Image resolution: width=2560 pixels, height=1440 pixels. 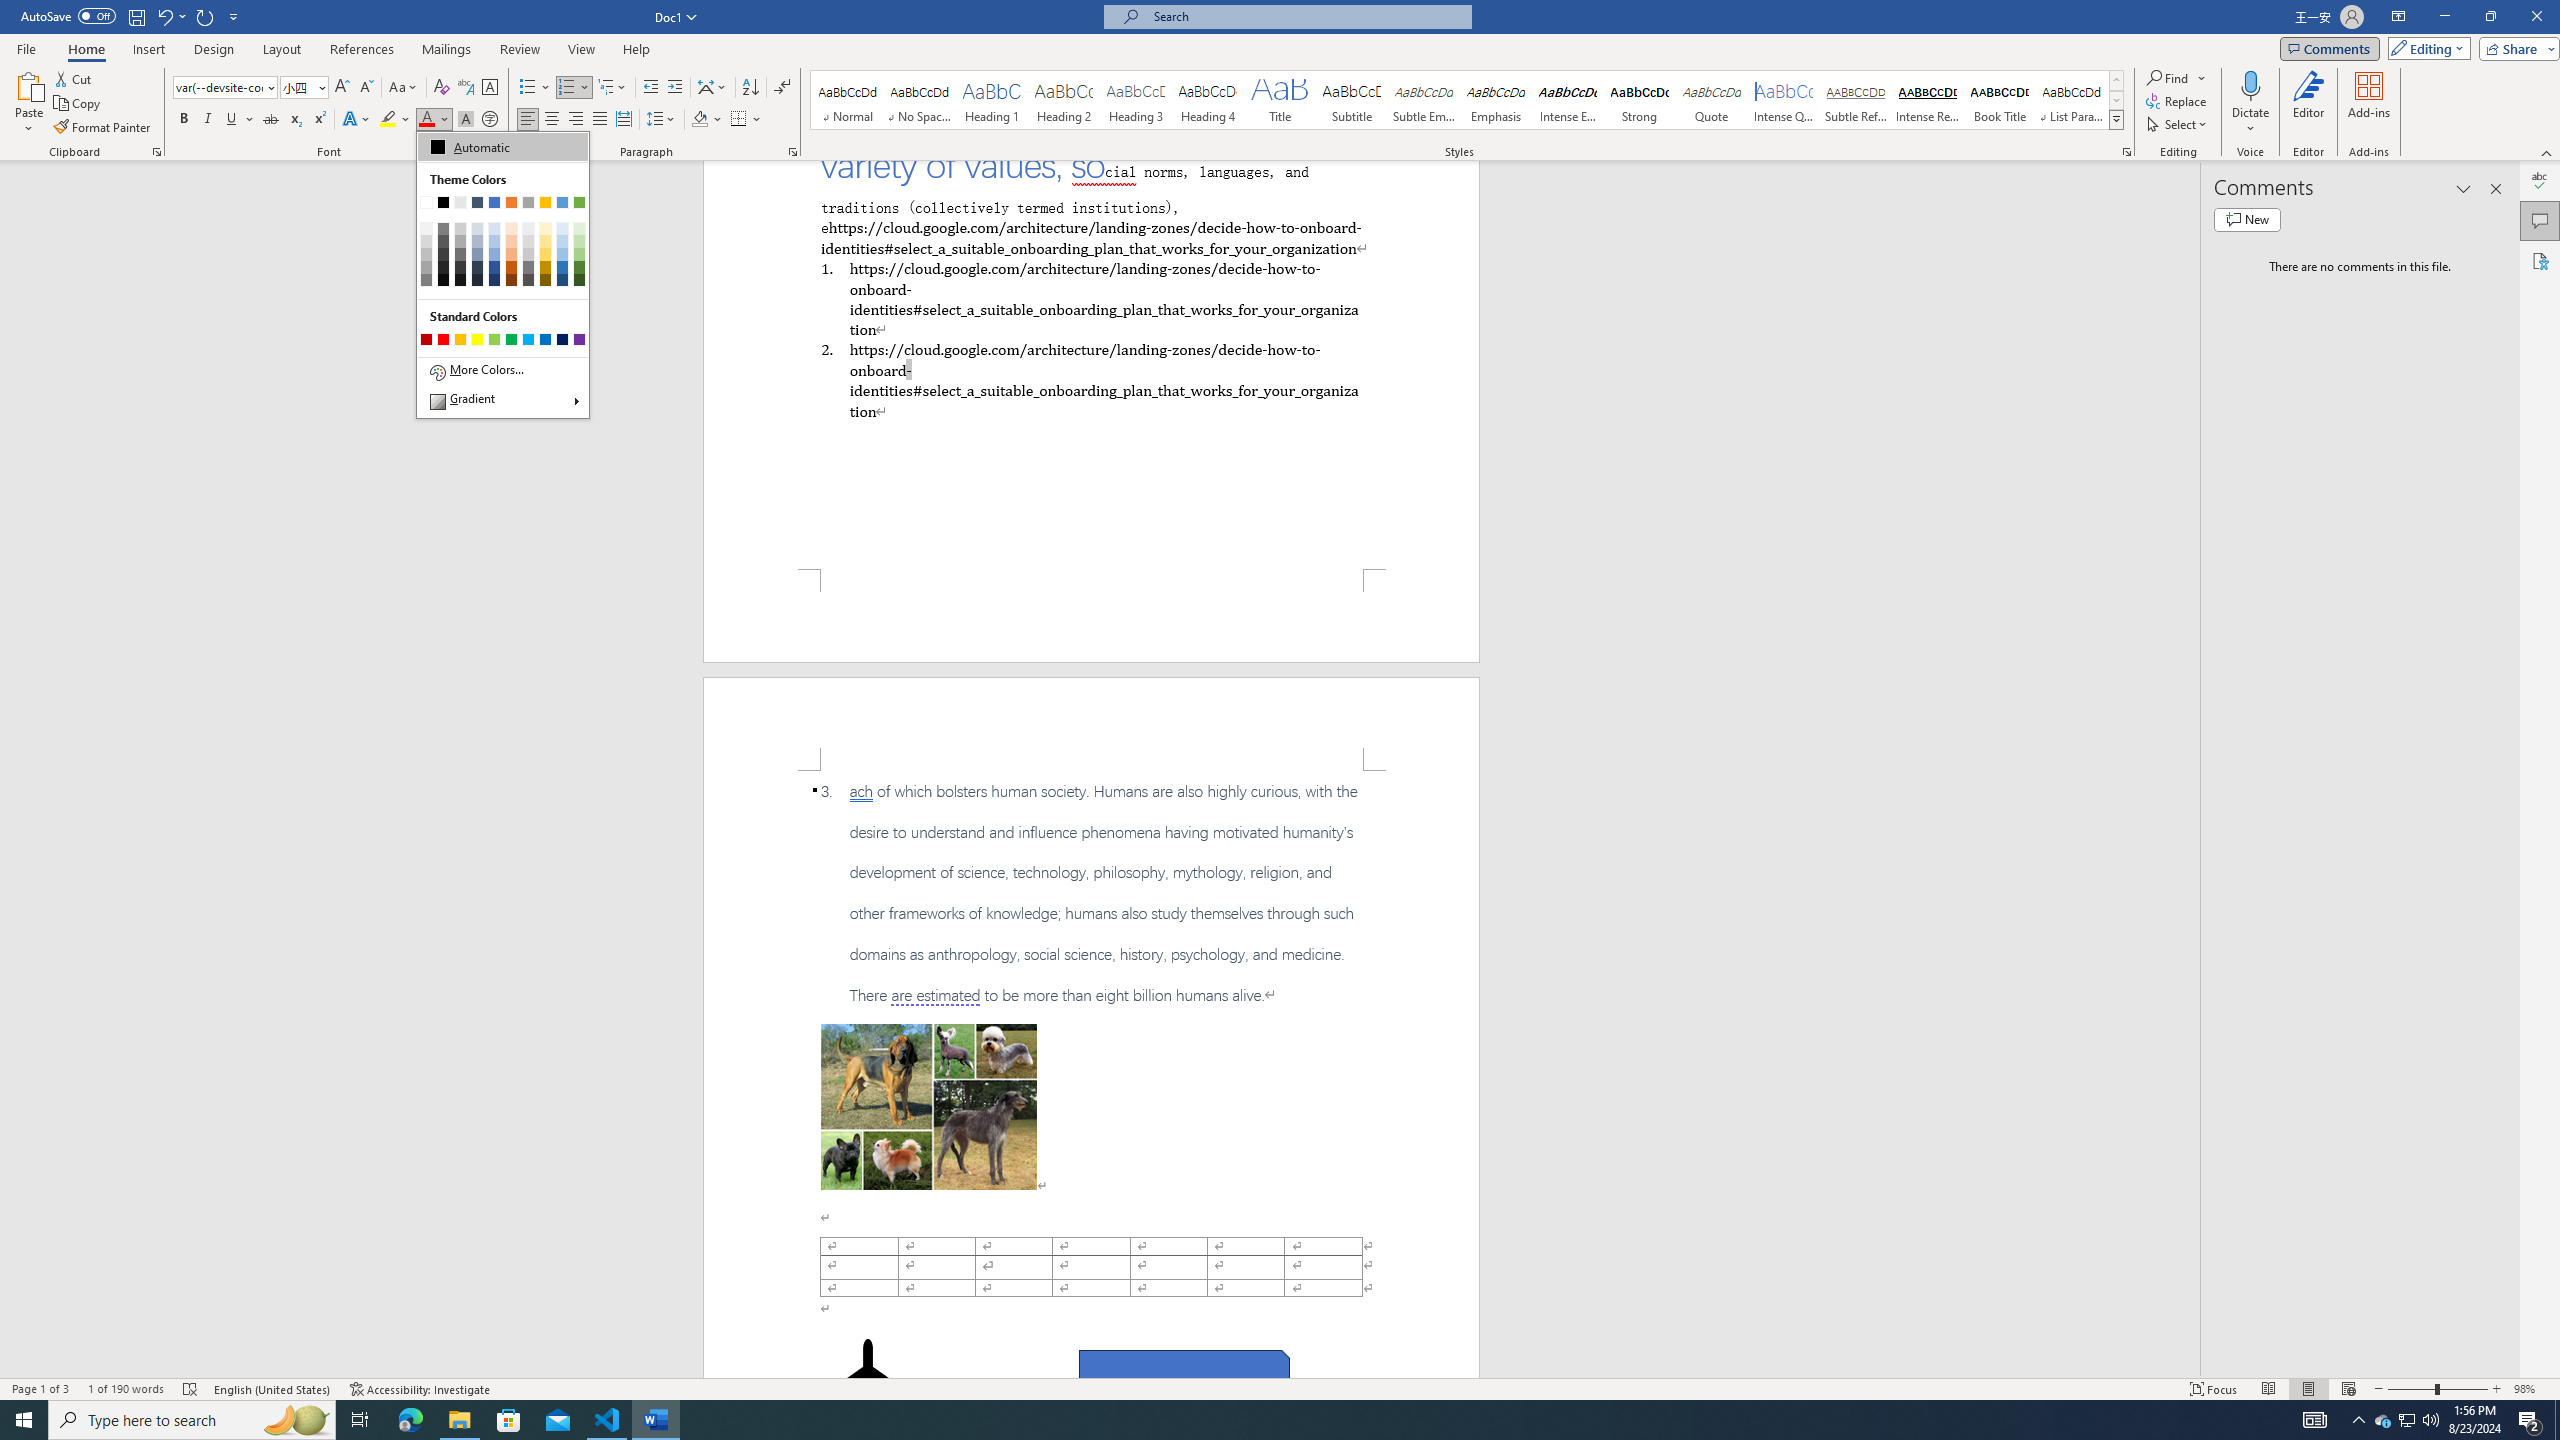 I want to click on 2., so click(x=1090, y=380).